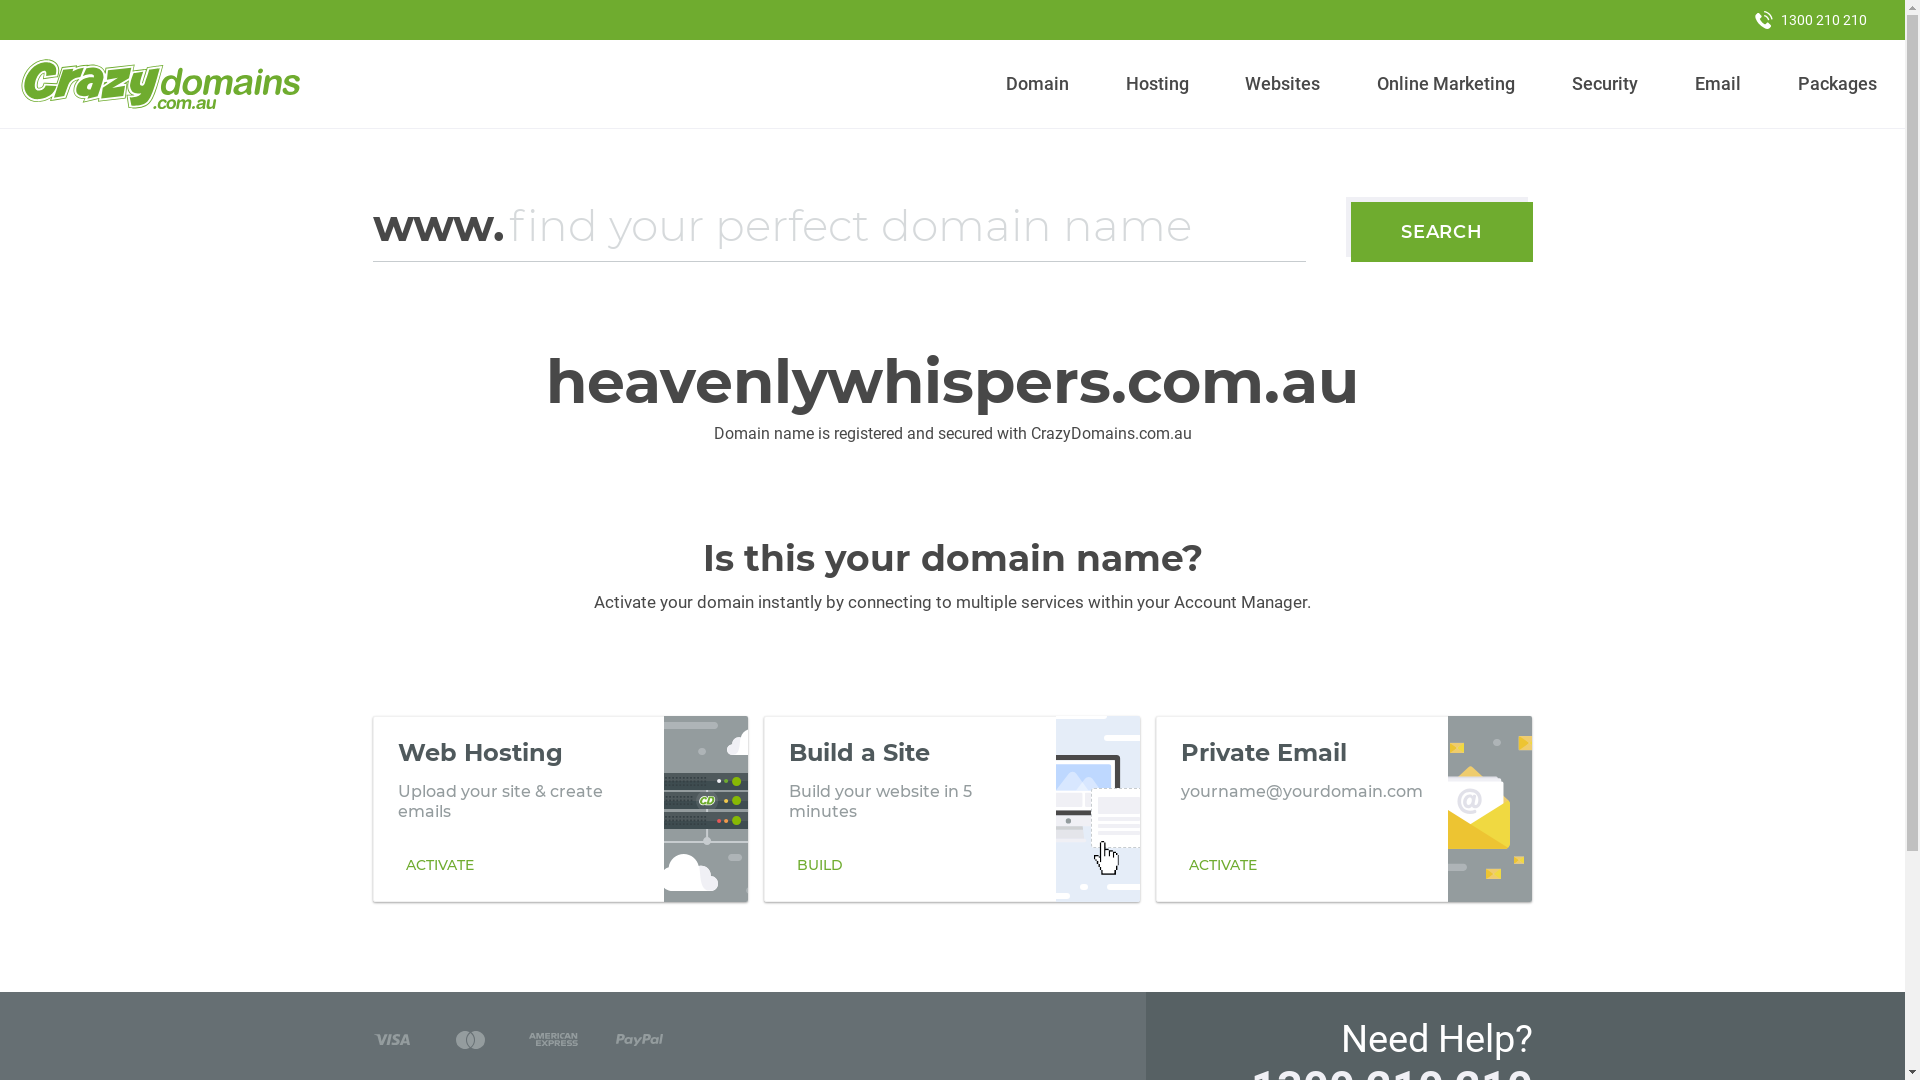  Describe the element at coordinates (560, 809) in the screenshot. I see `Web Hosting
Upload your site & create emails
ACTIVATE` at that location.